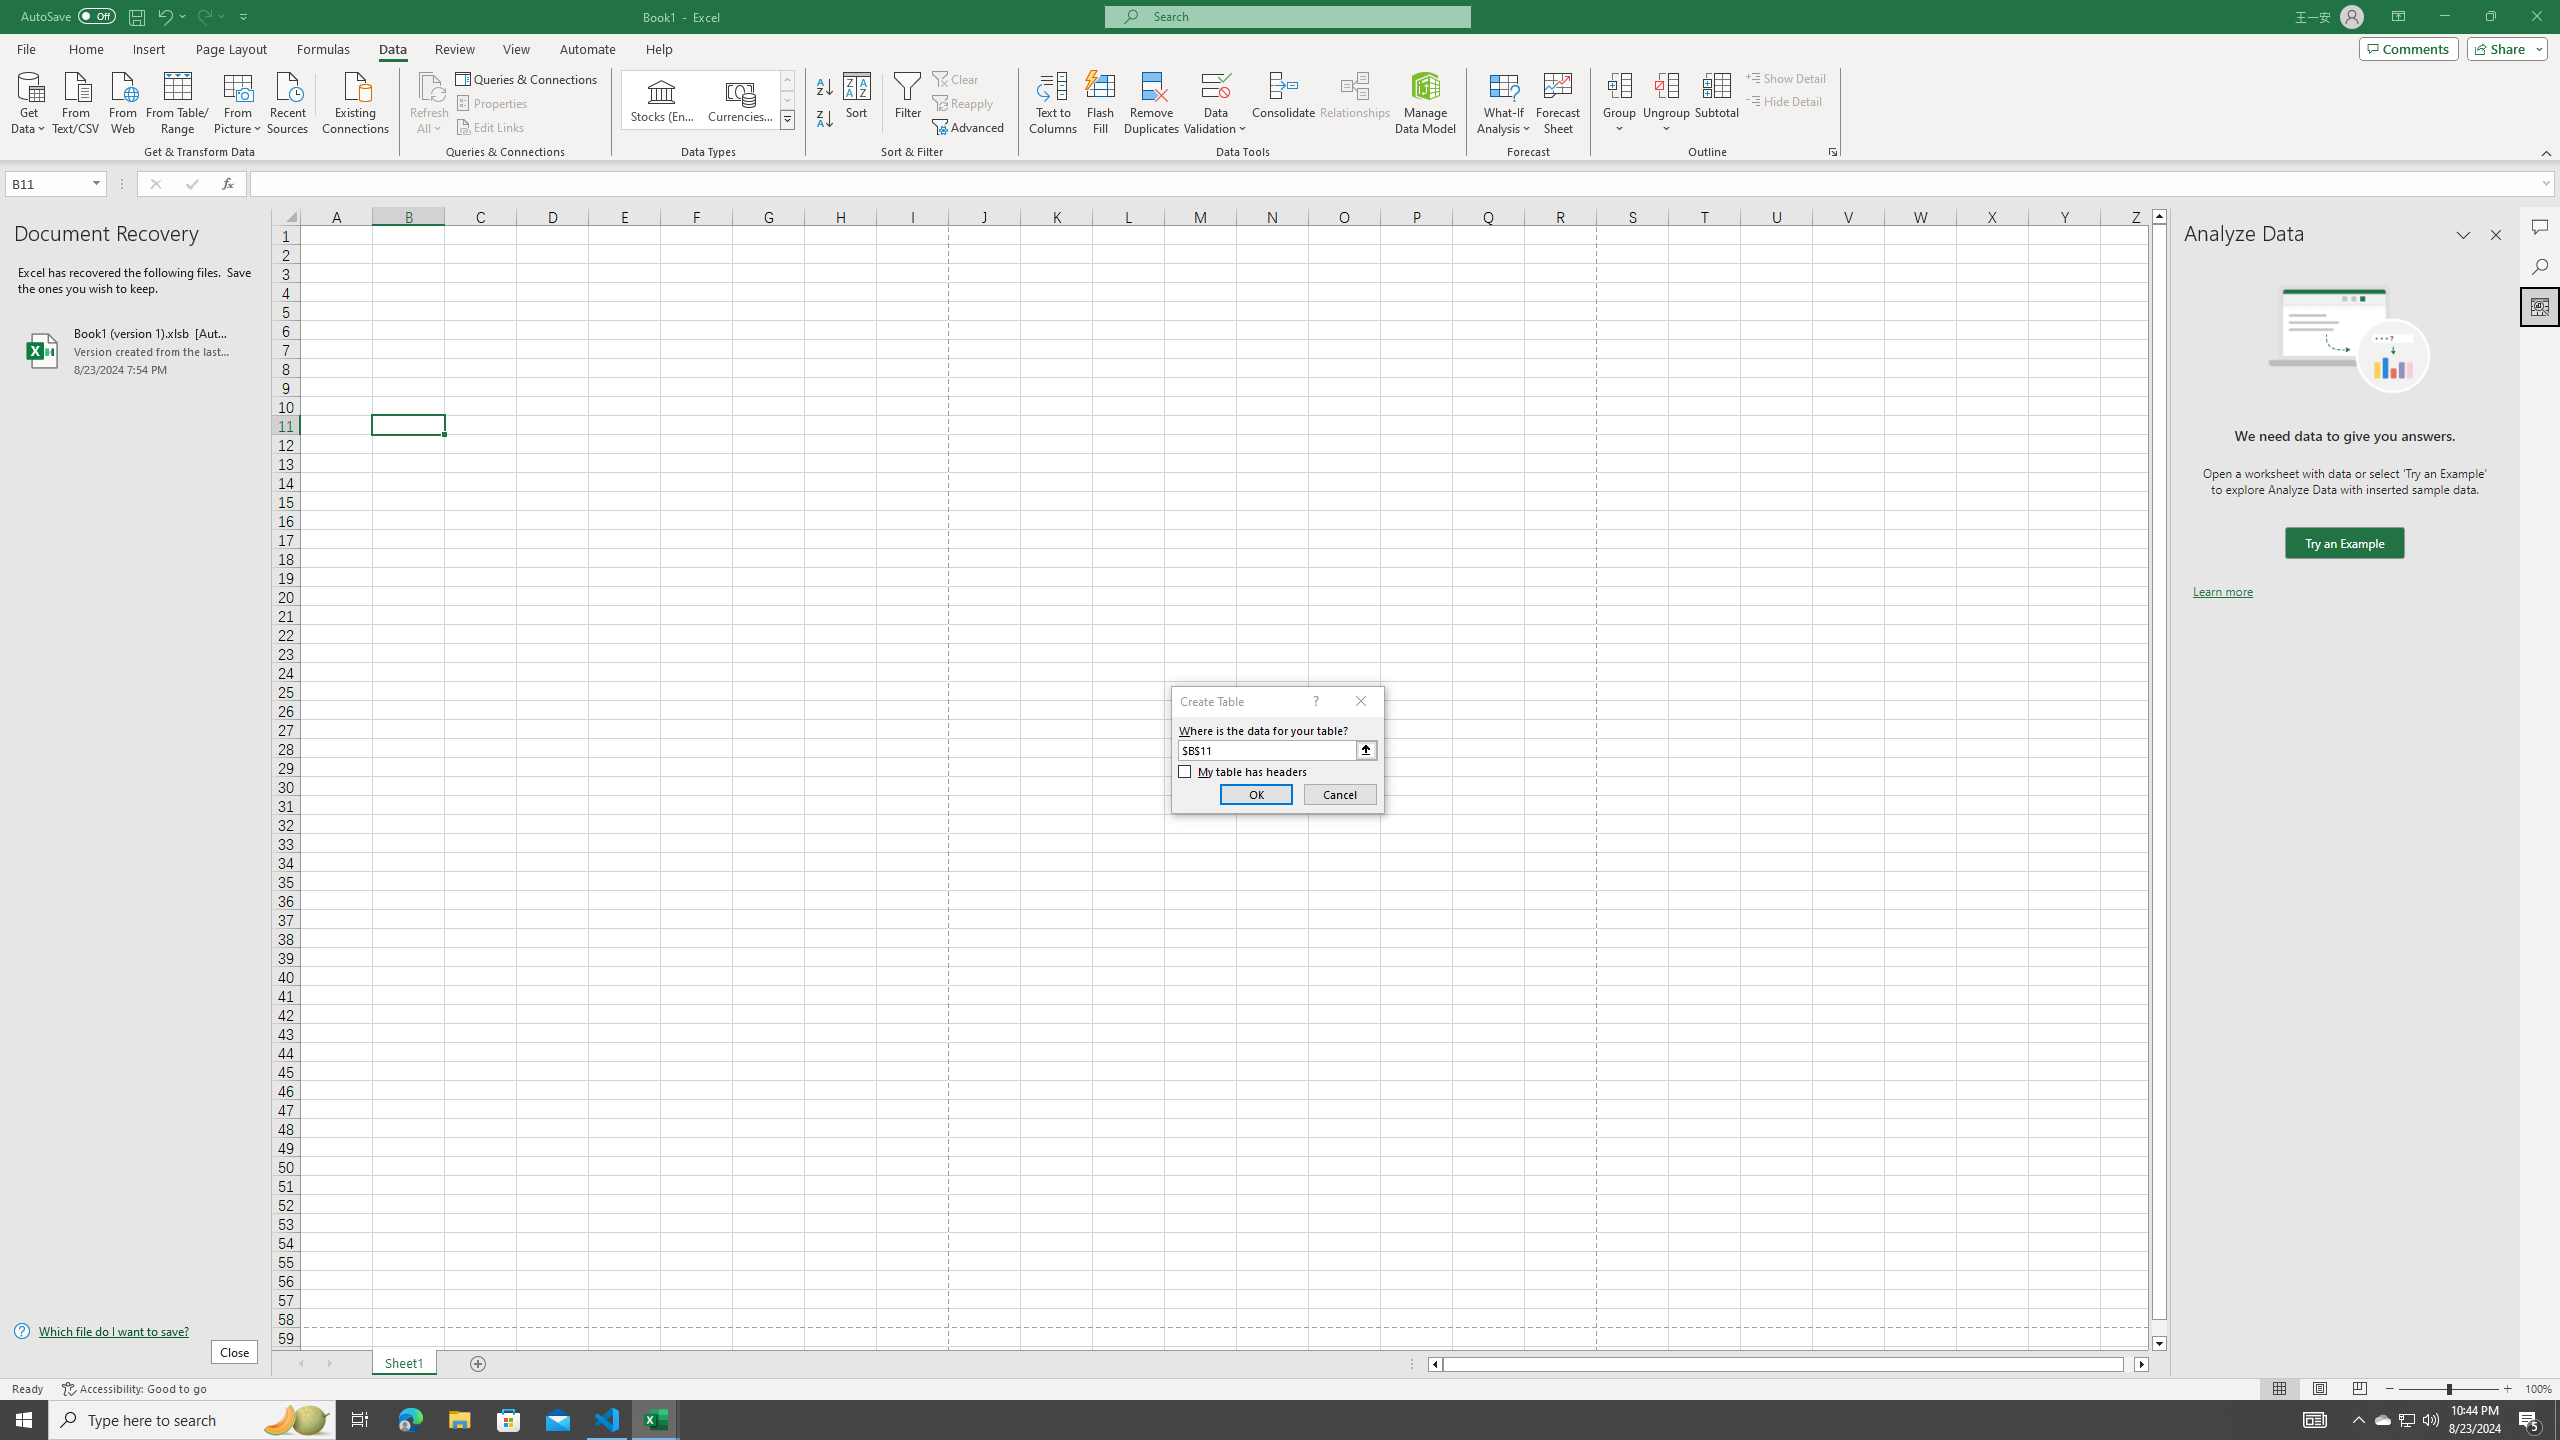 This screenshot has width=2560, height=1440. I want to click on Close pane, so click(2496, 235).